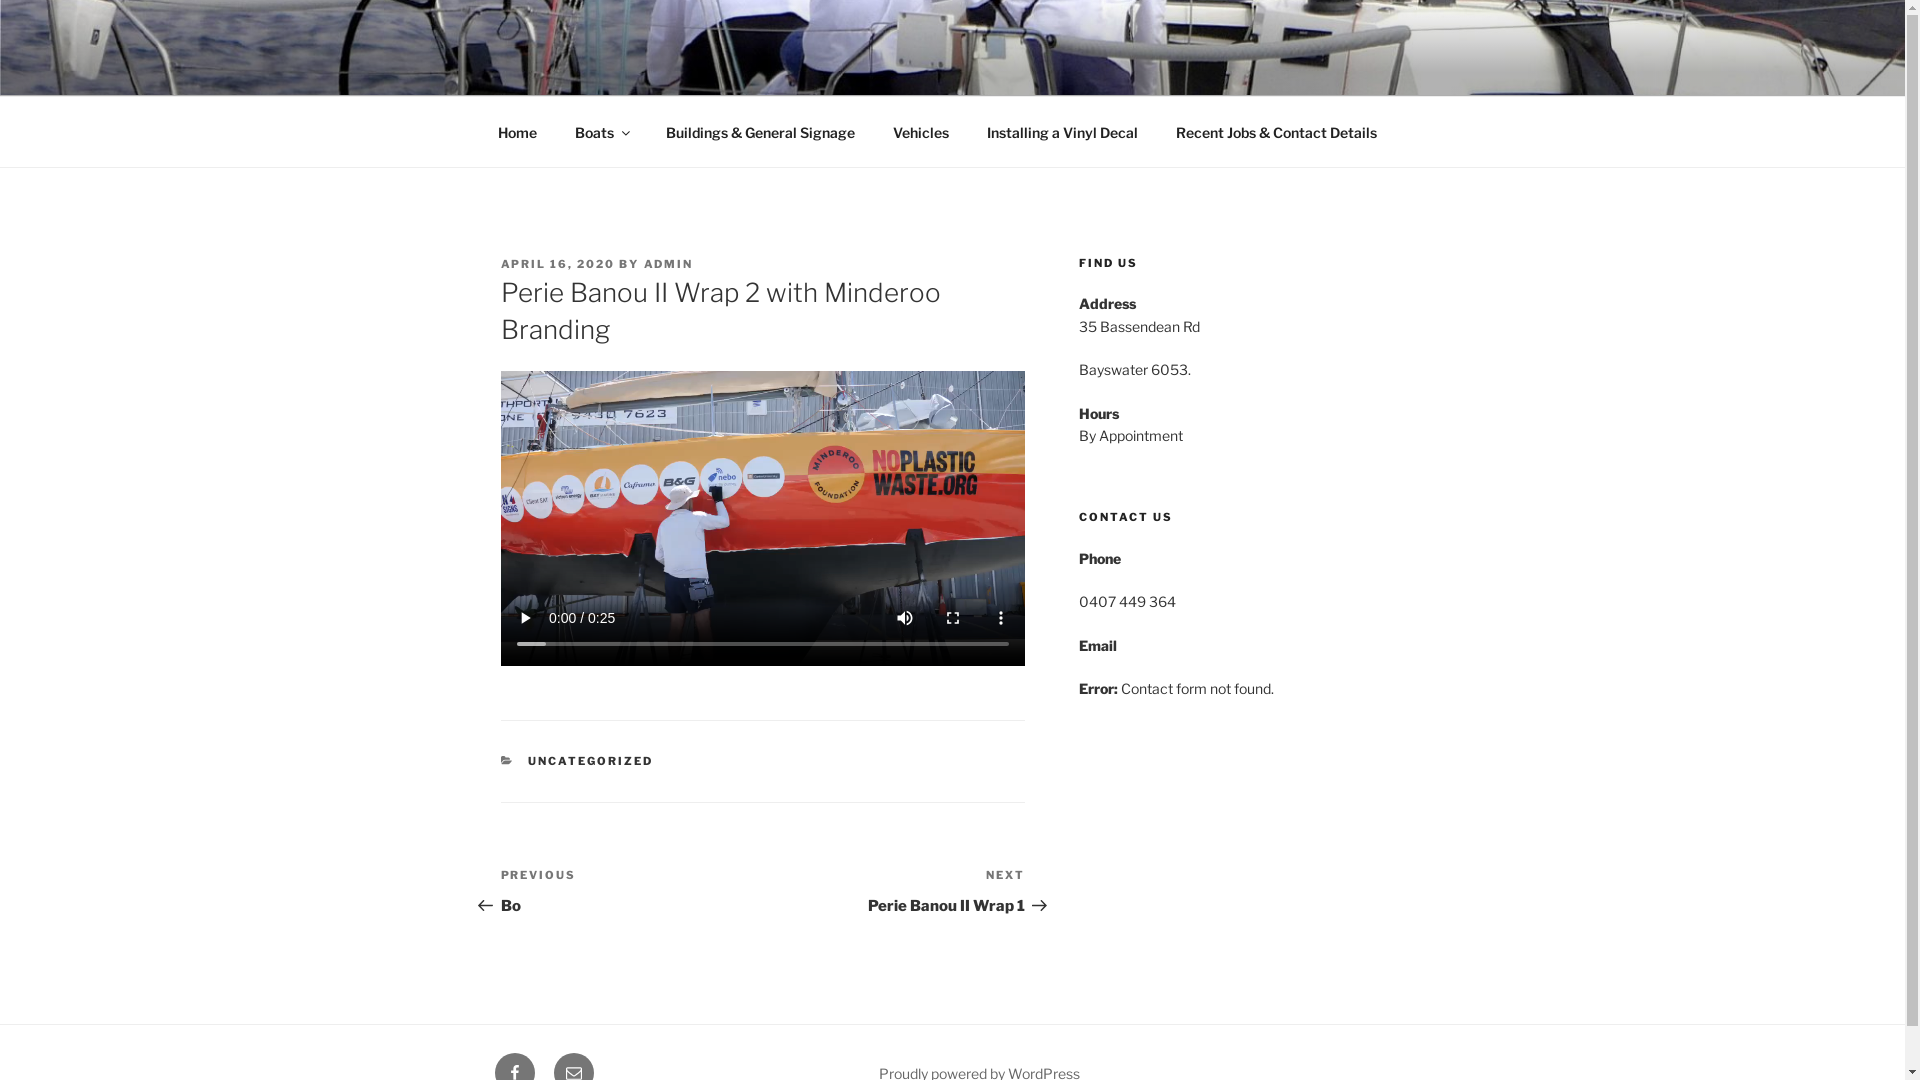 The width and height of the screenshot is (1920, 1080). What do you see at coordinates (602, 132) in the screenshot?
I see `Boats` at bounding box center [602, 132].